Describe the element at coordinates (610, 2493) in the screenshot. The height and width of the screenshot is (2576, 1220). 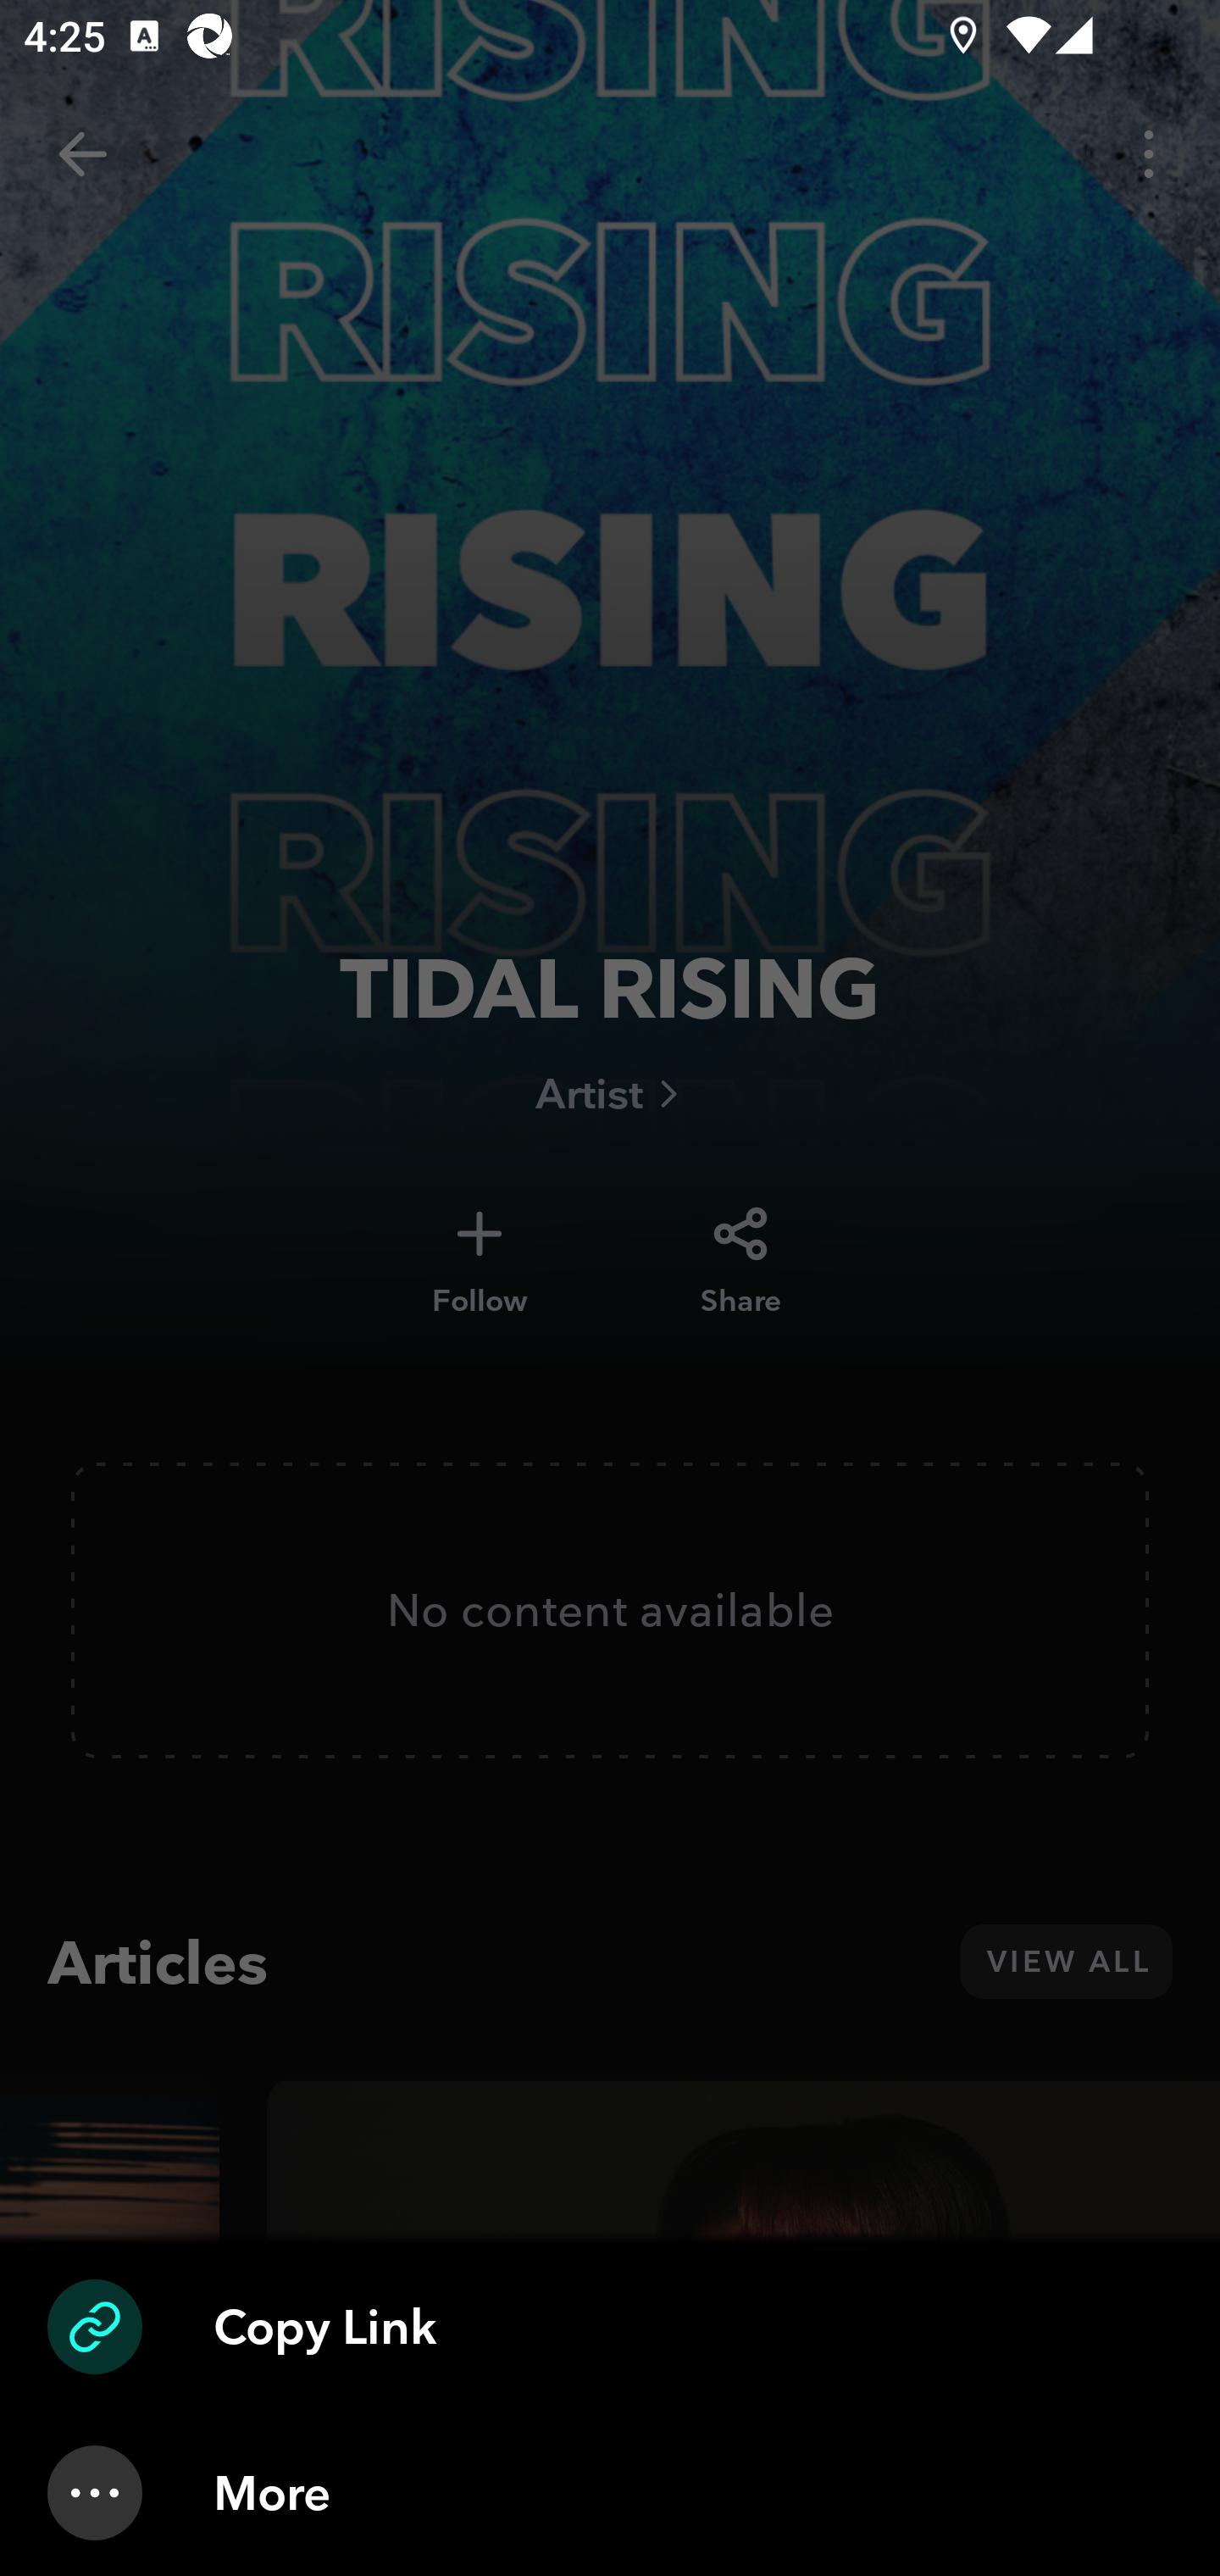
I see `More` at that location.